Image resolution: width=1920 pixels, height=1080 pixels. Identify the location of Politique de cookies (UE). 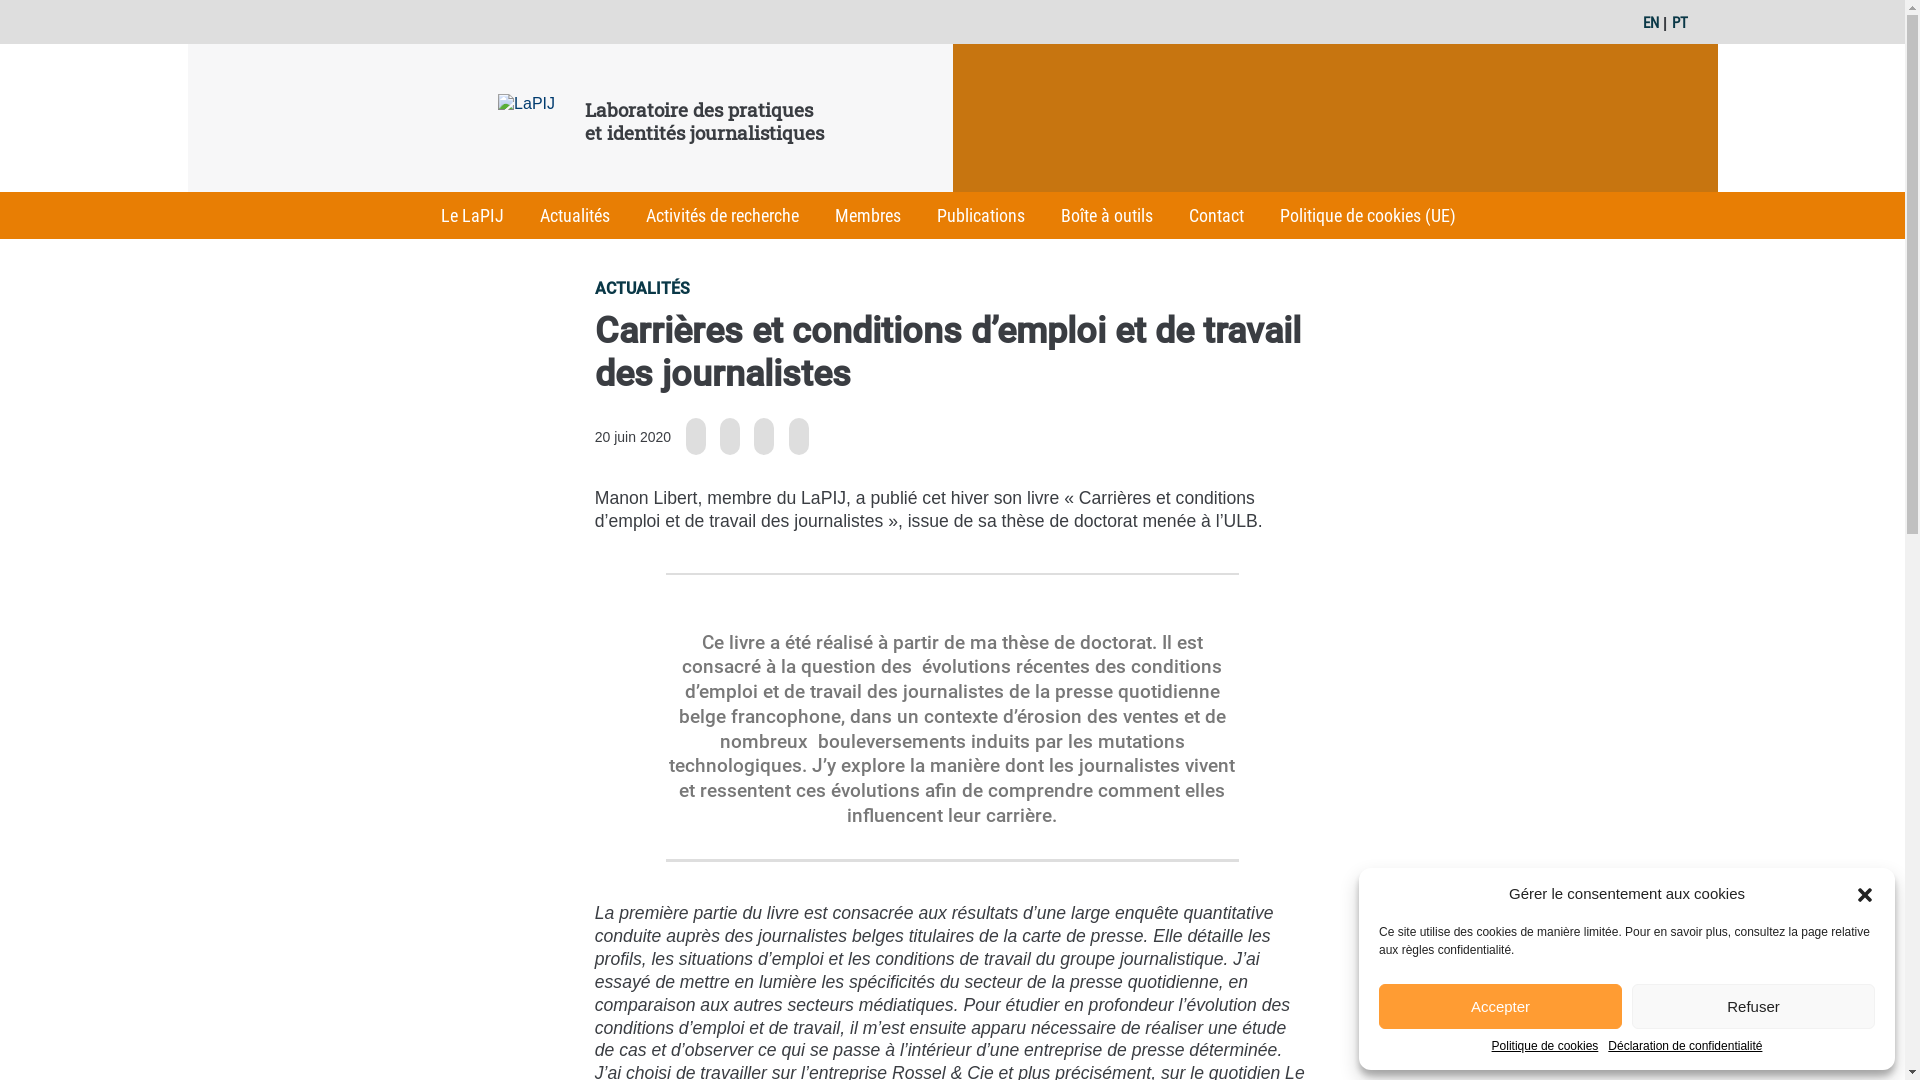
(1368, 216).